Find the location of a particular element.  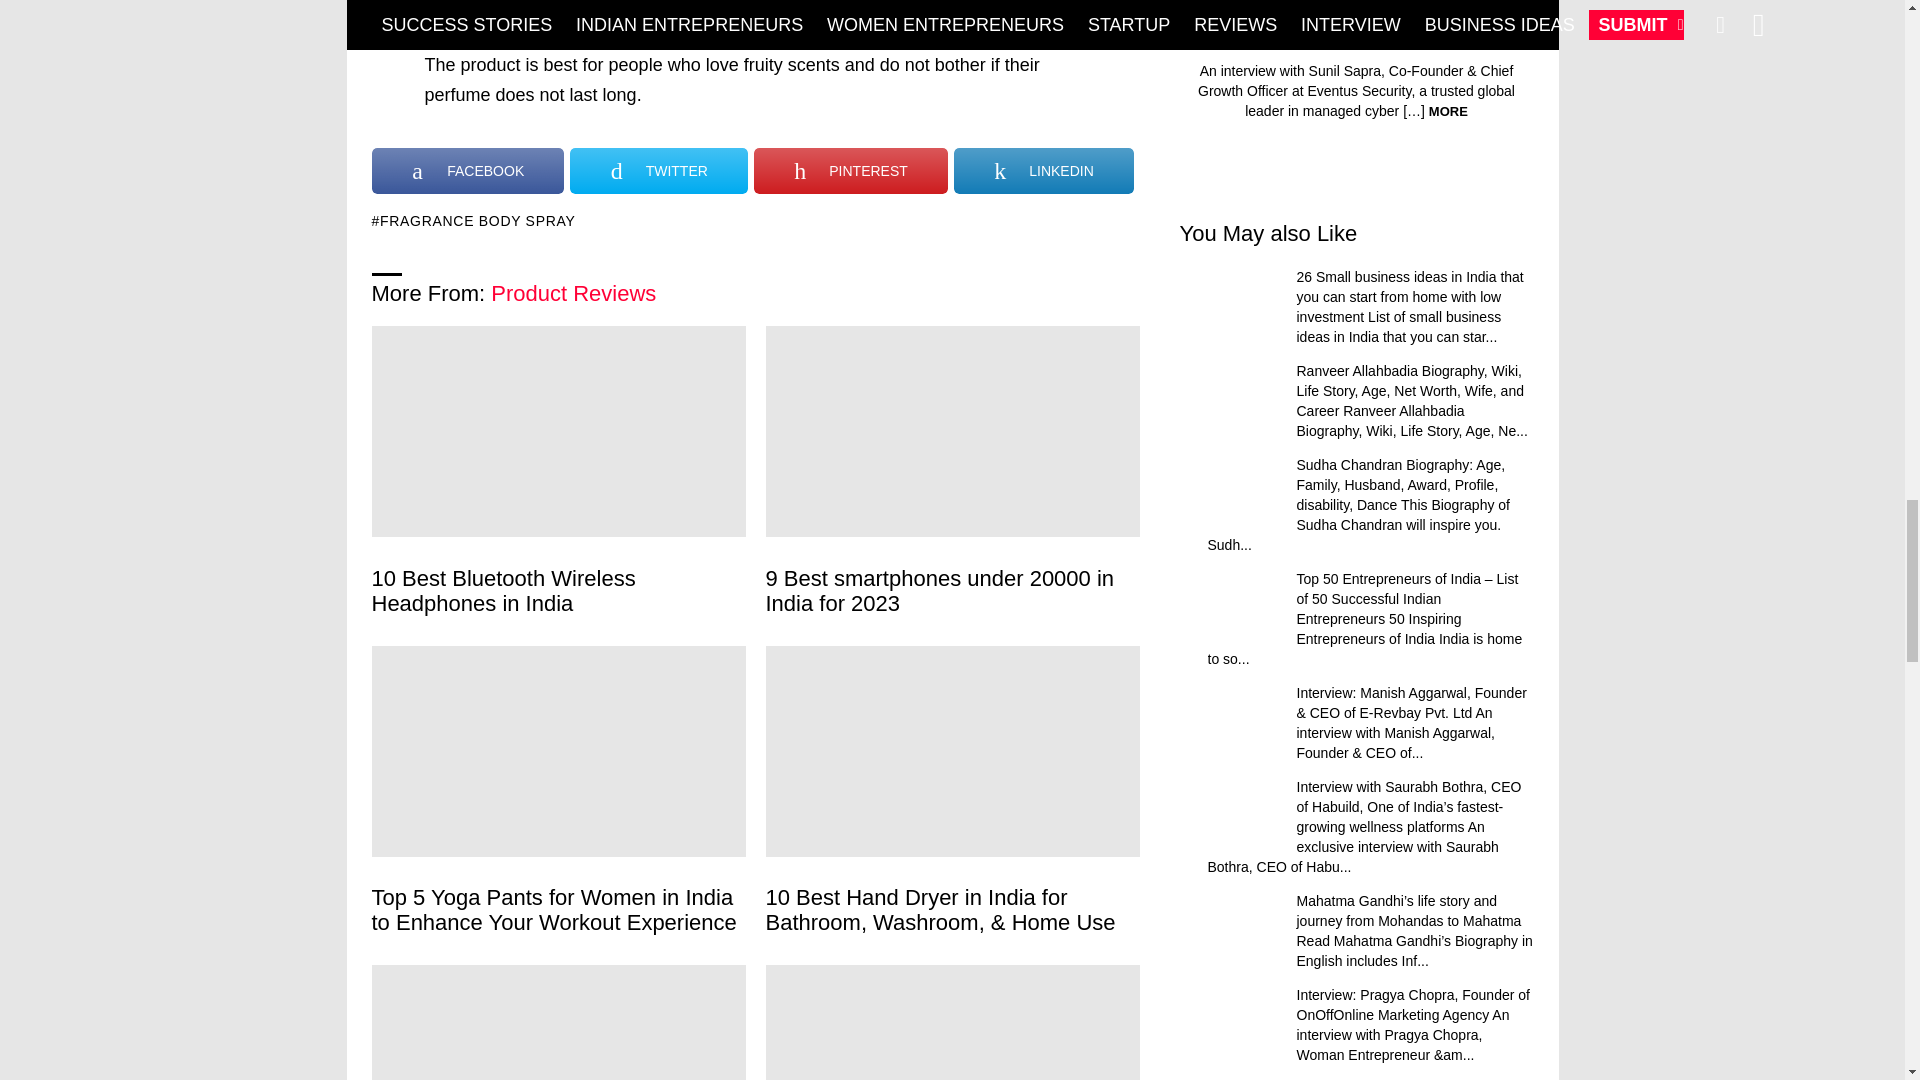

PINTEREST is located at coordinates (851, 170).